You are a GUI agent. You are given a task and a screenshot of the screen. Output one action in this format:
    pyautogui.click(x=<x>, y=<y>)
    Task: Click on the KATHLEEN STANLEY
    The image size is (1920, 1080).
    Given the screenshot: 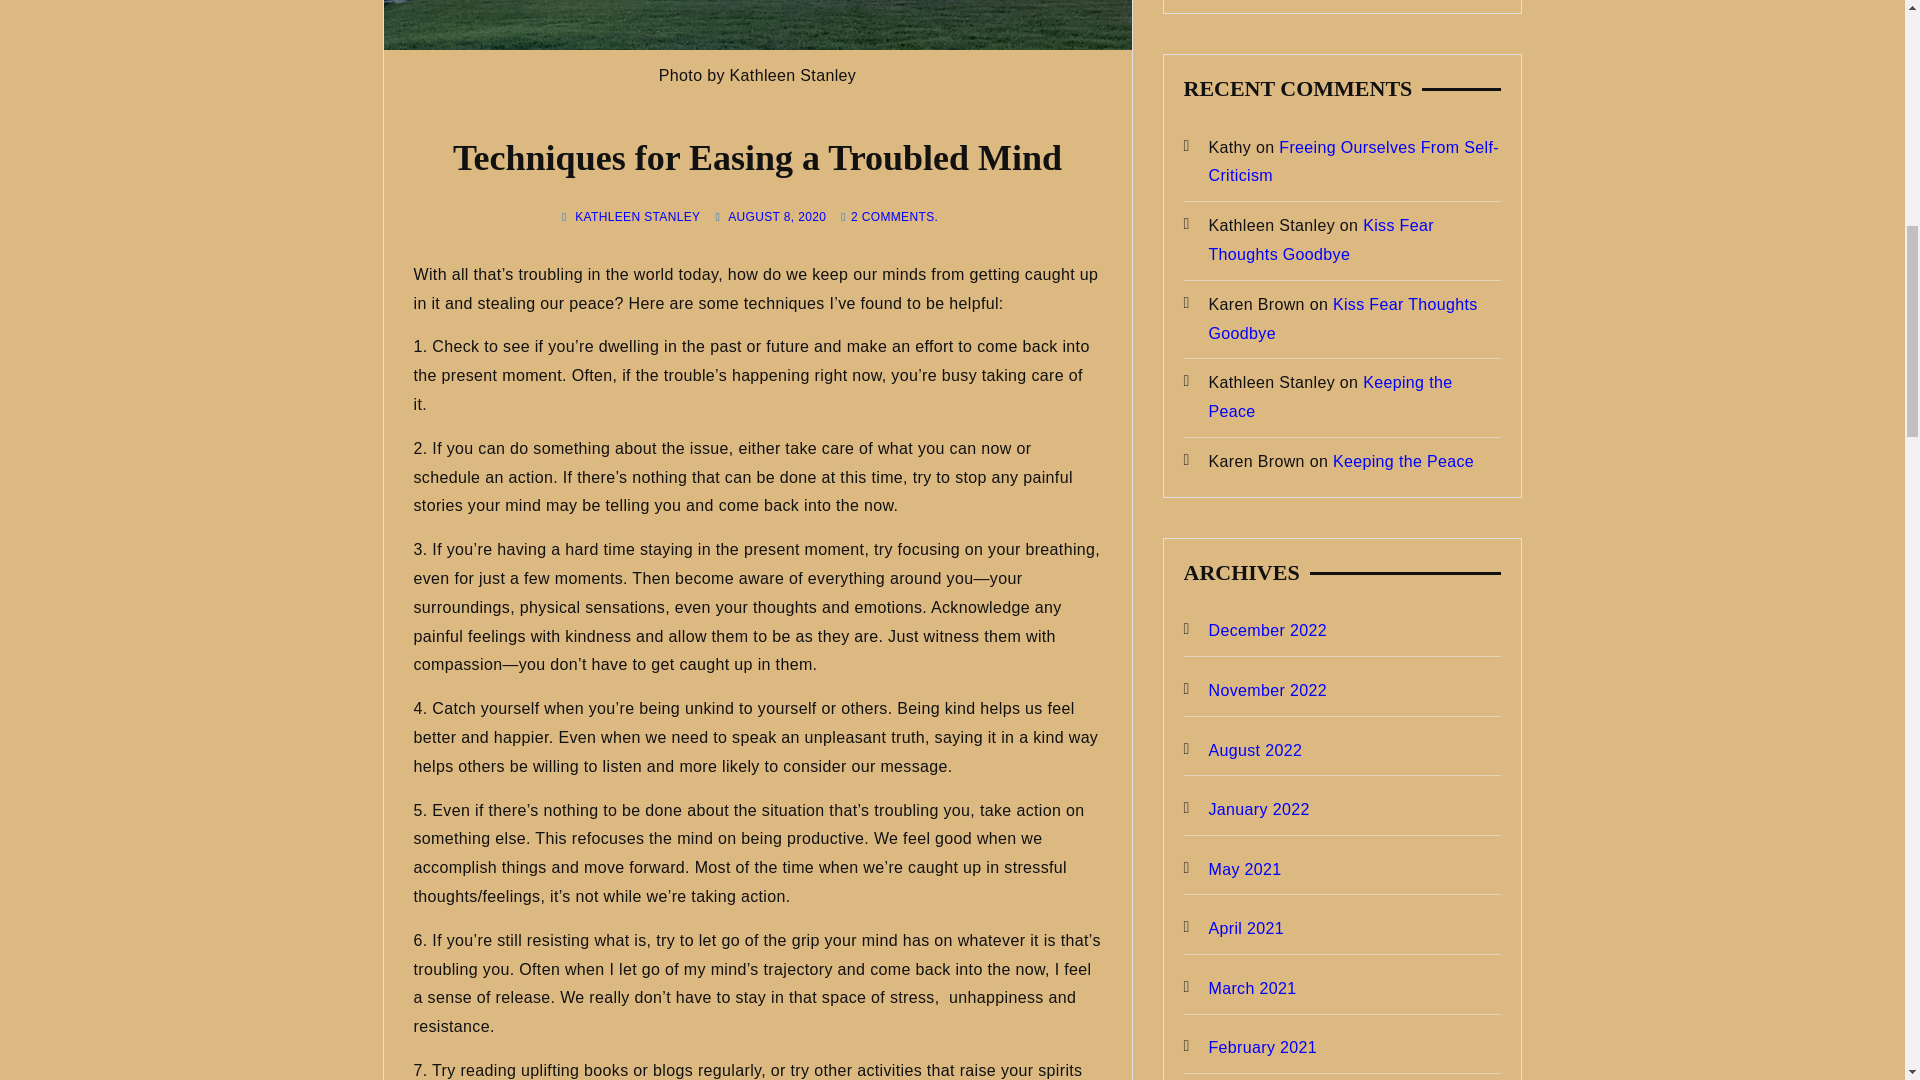 What is the action you would take?
    pyautogui.click(x=637, y=216)
    